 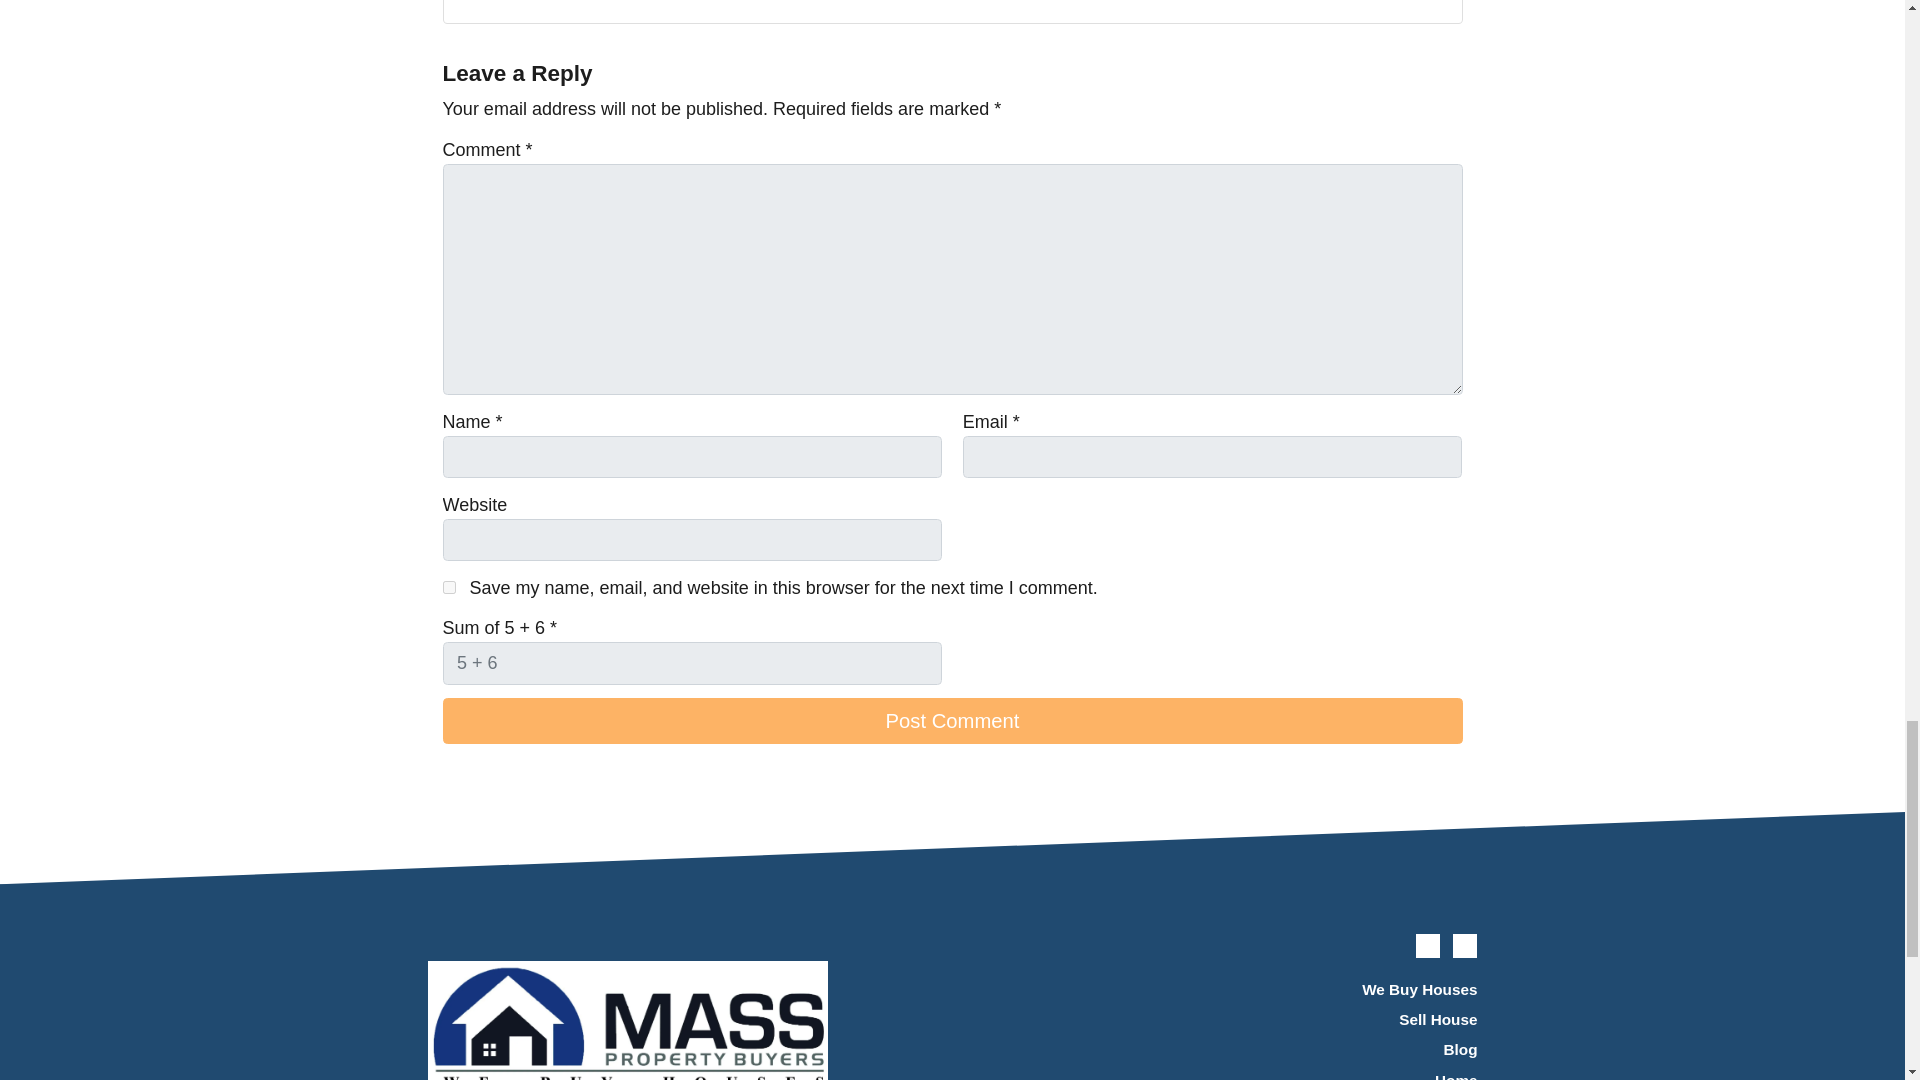 I want to click on Twitter, so click(x=1428, y=946).